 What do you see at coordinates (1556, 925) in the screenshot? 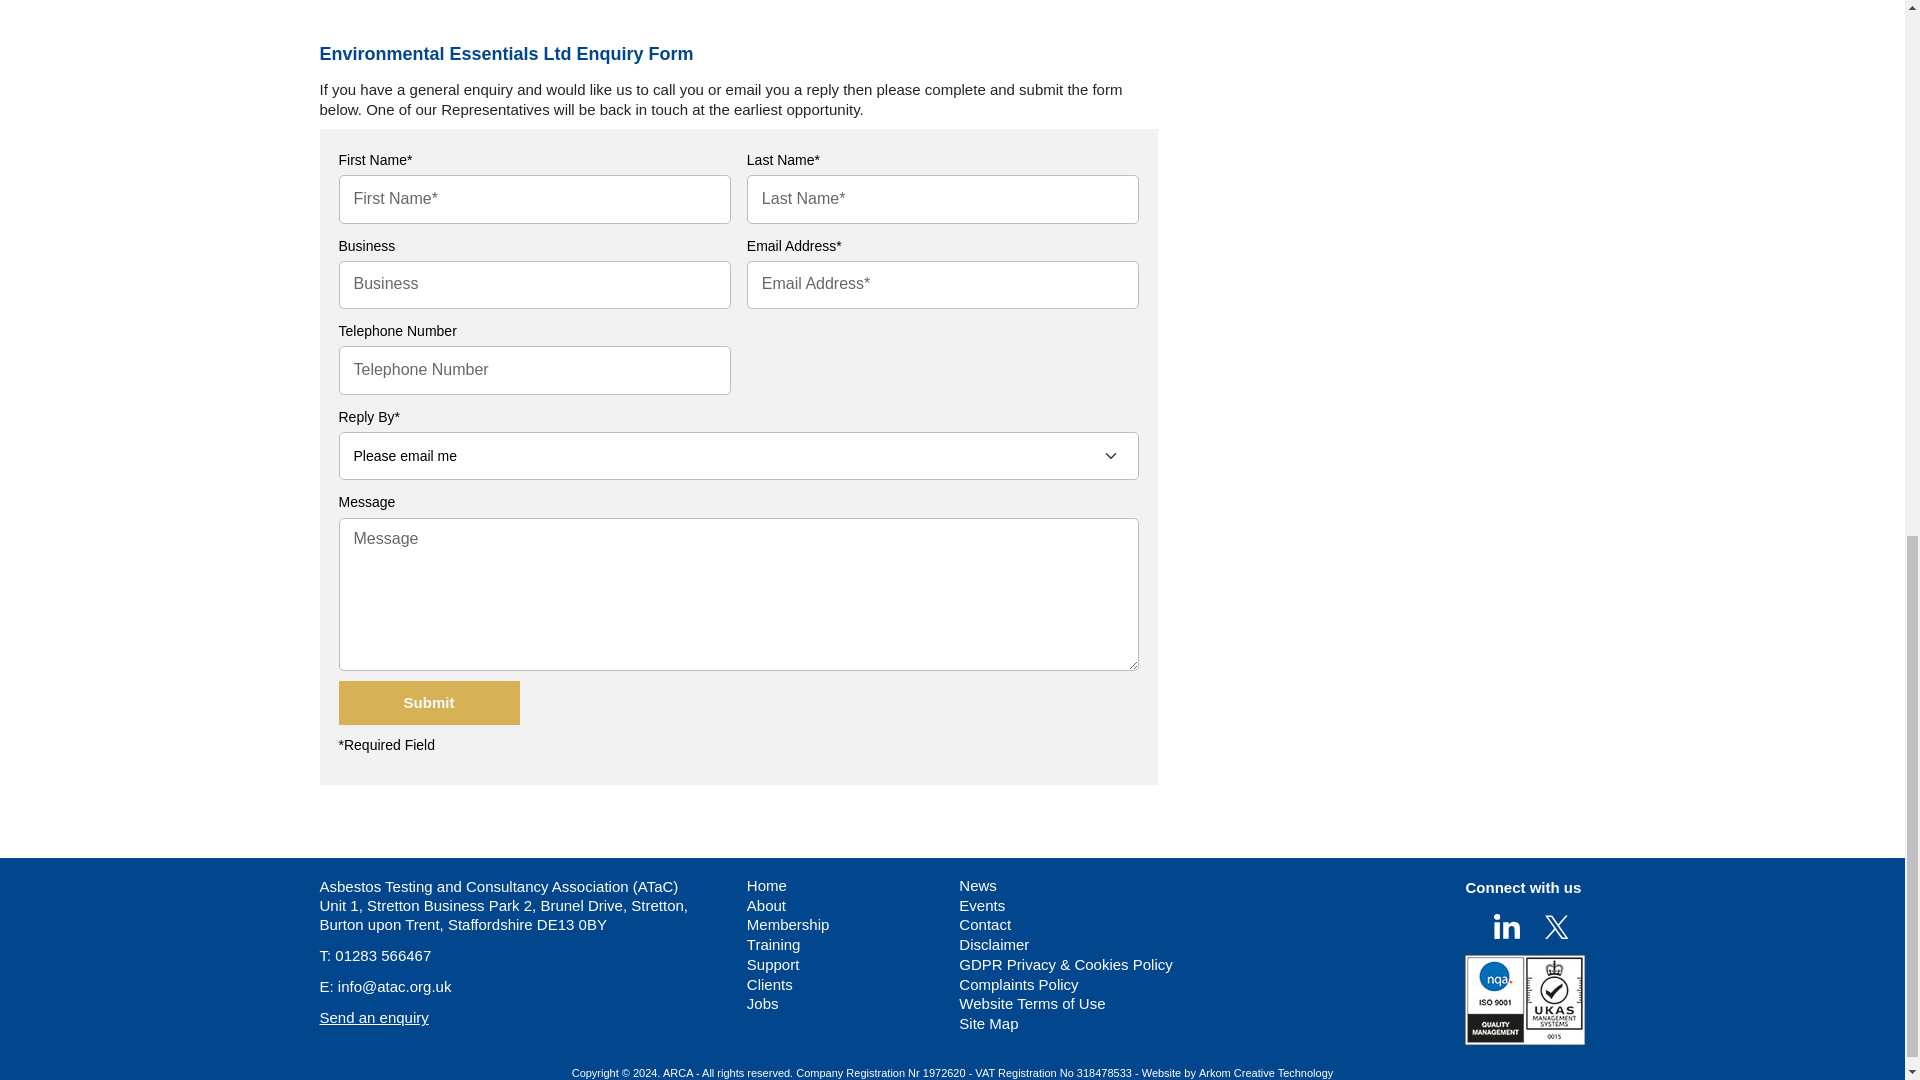
I see `X` at bounding box center [1556, 925].